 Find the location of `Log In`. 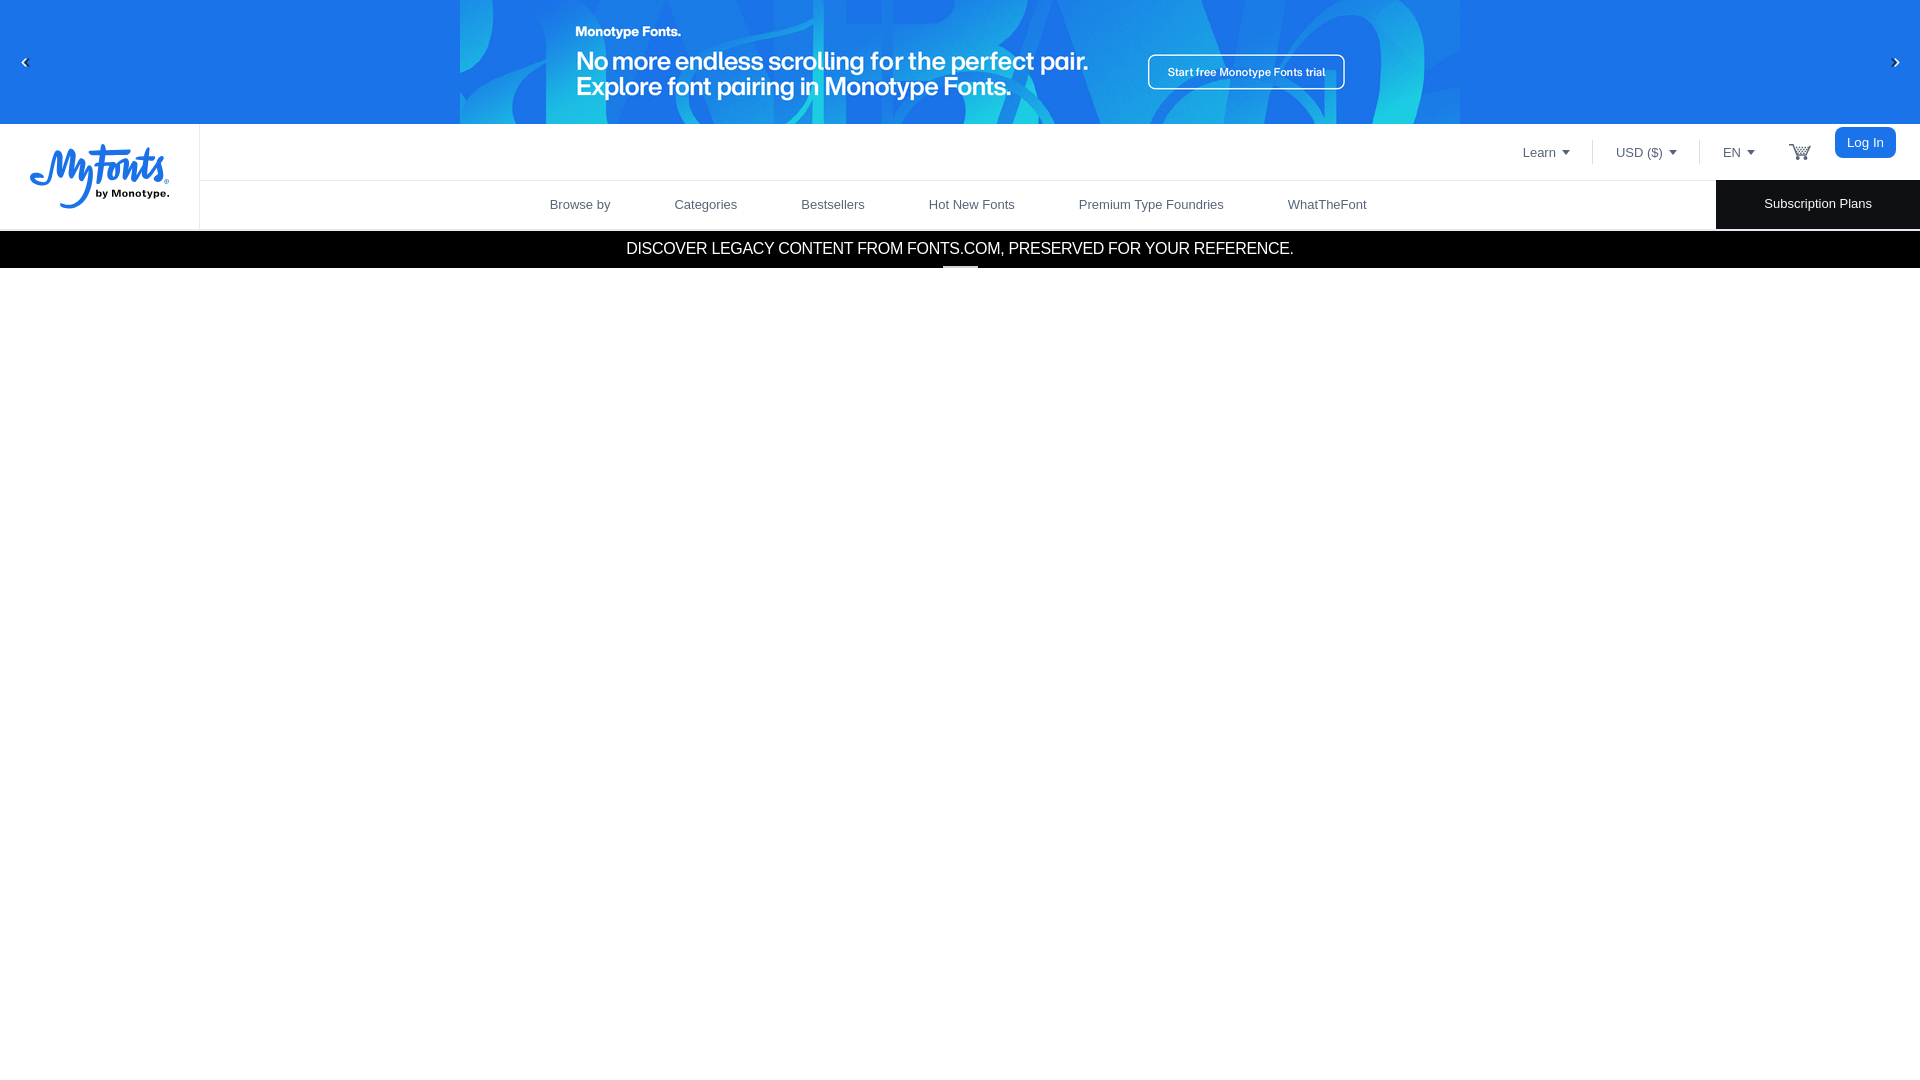

Log In is located at coordinates (1866, 141).